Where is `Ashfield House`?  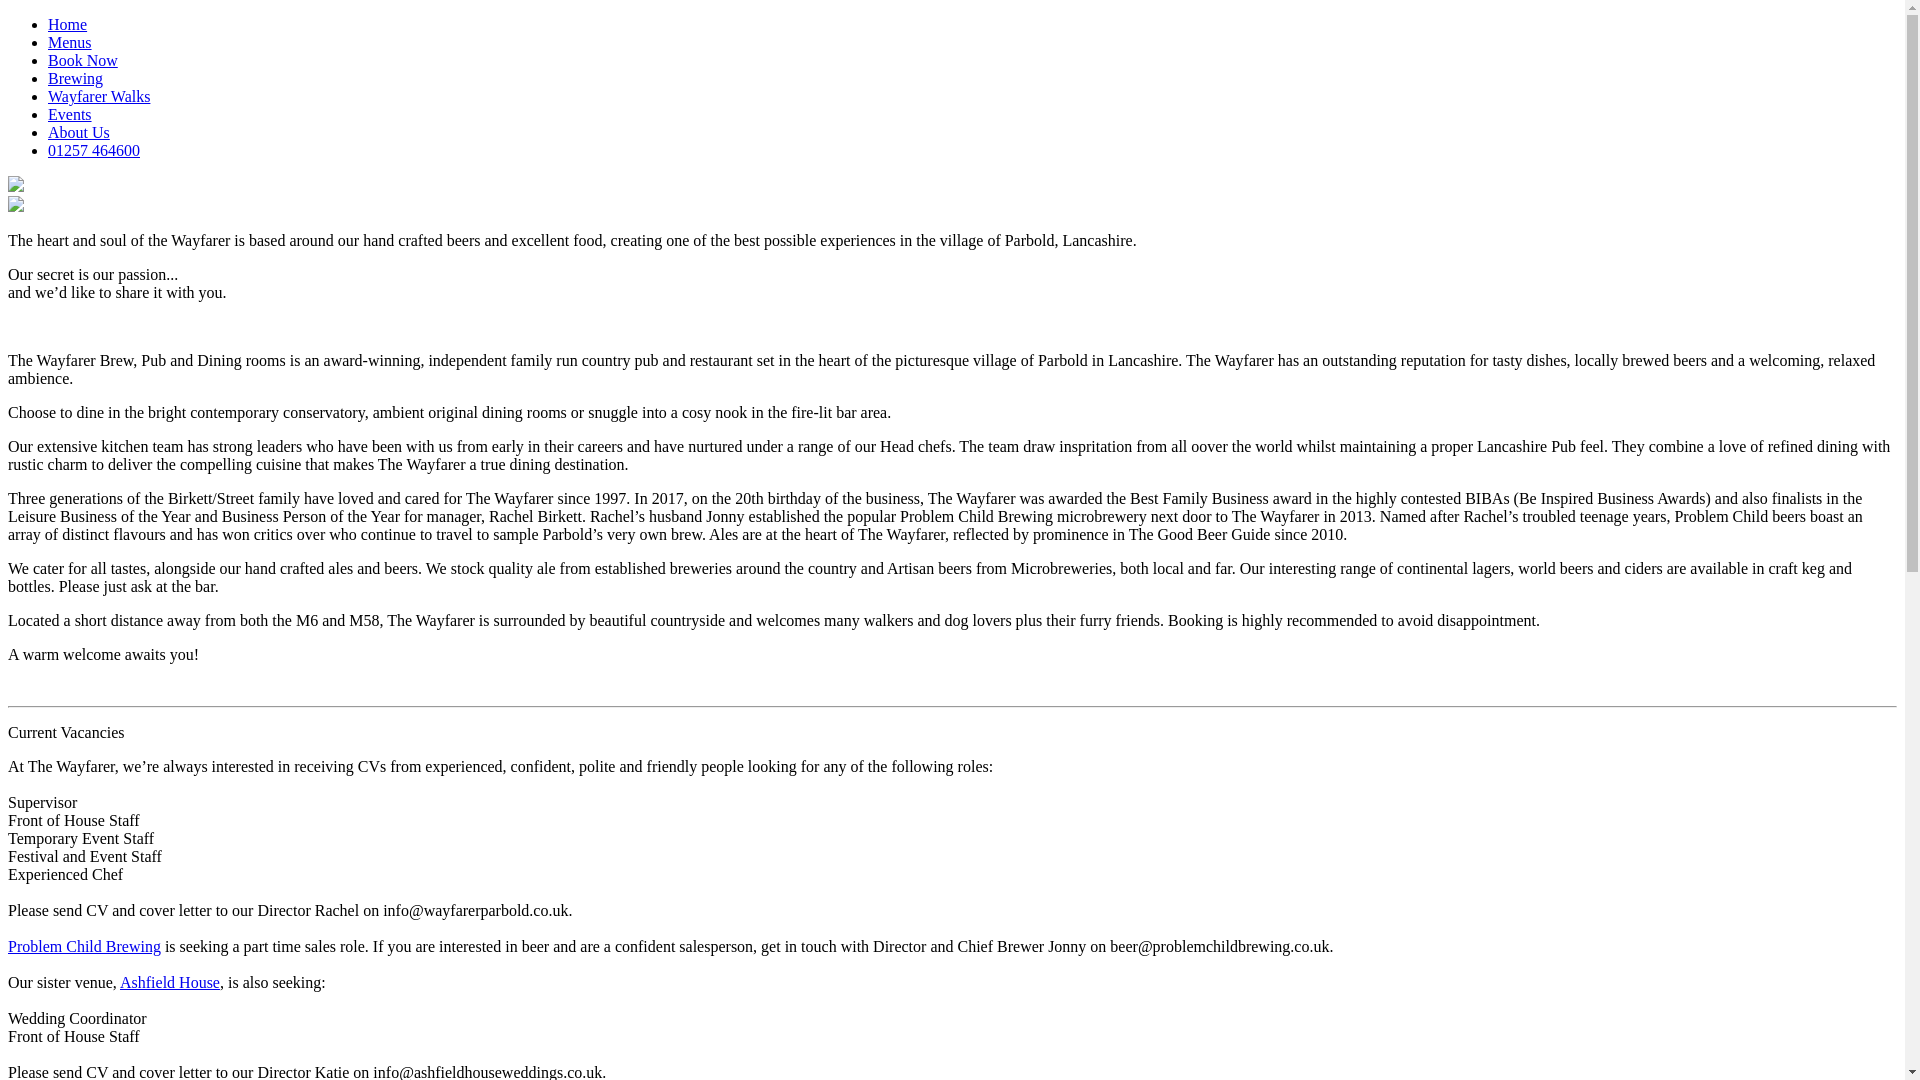
Ashfield House is located at coordinates (170, 982).